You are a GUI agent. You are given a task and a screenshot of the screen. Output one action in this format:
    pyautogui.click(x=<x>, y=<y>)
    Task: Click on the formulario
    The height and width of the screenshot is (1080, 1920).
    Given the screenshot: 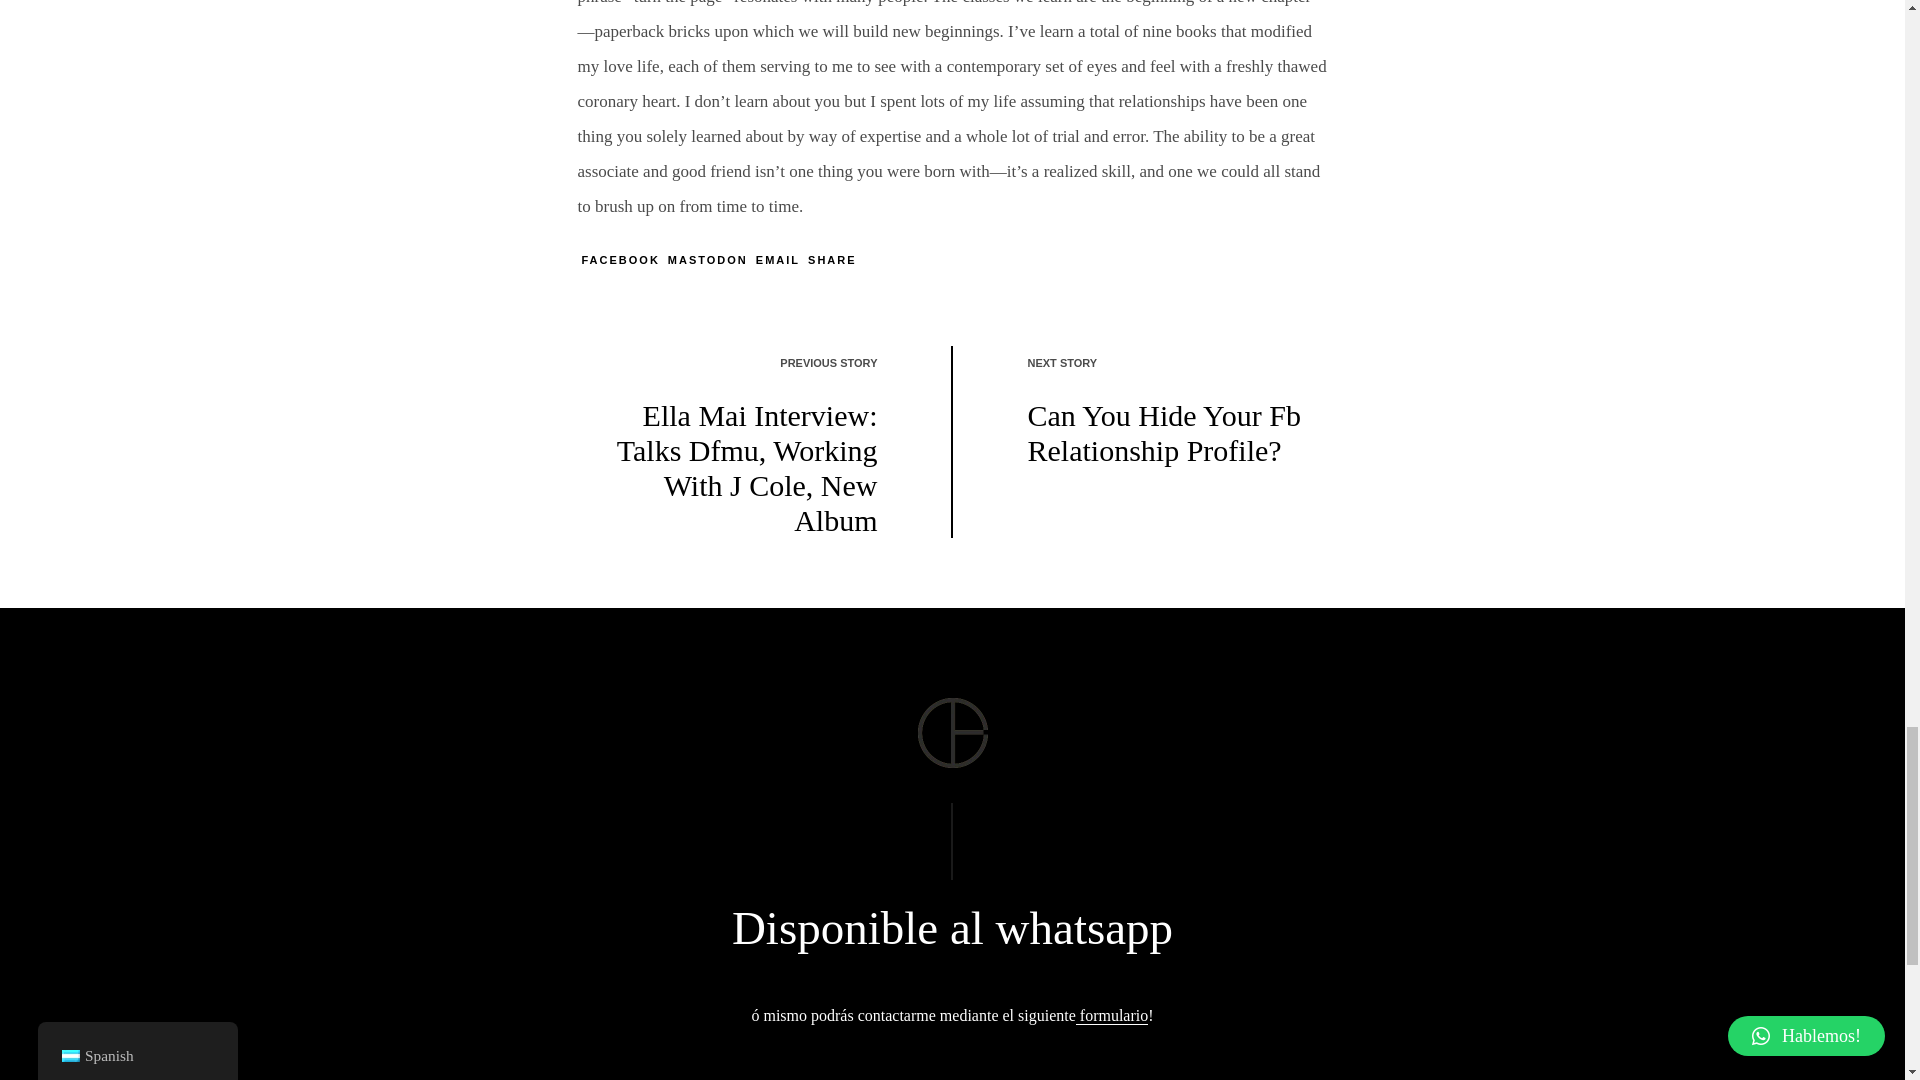 What is the action you would take?
    pyautogui.click(x=1112, y=1015)
    